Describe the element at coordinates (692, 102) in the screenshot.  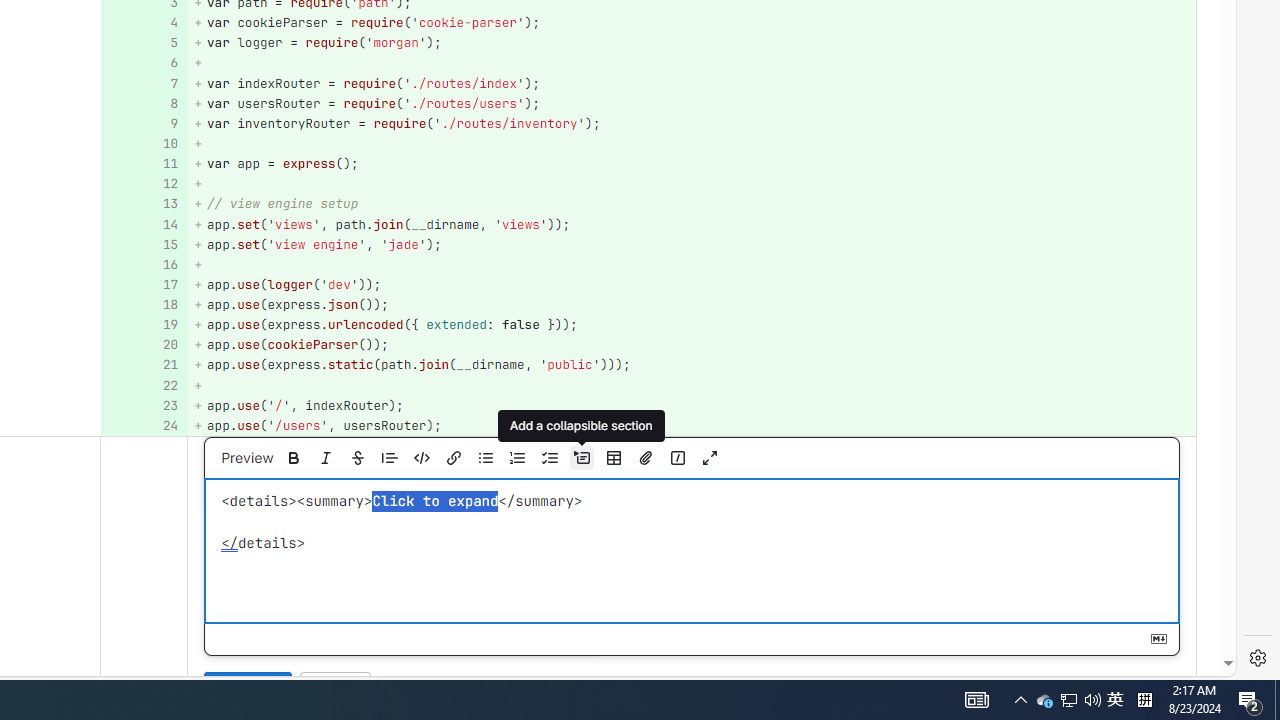
I see `+ var usersRouter = require('./routes/users'); ` at that location.